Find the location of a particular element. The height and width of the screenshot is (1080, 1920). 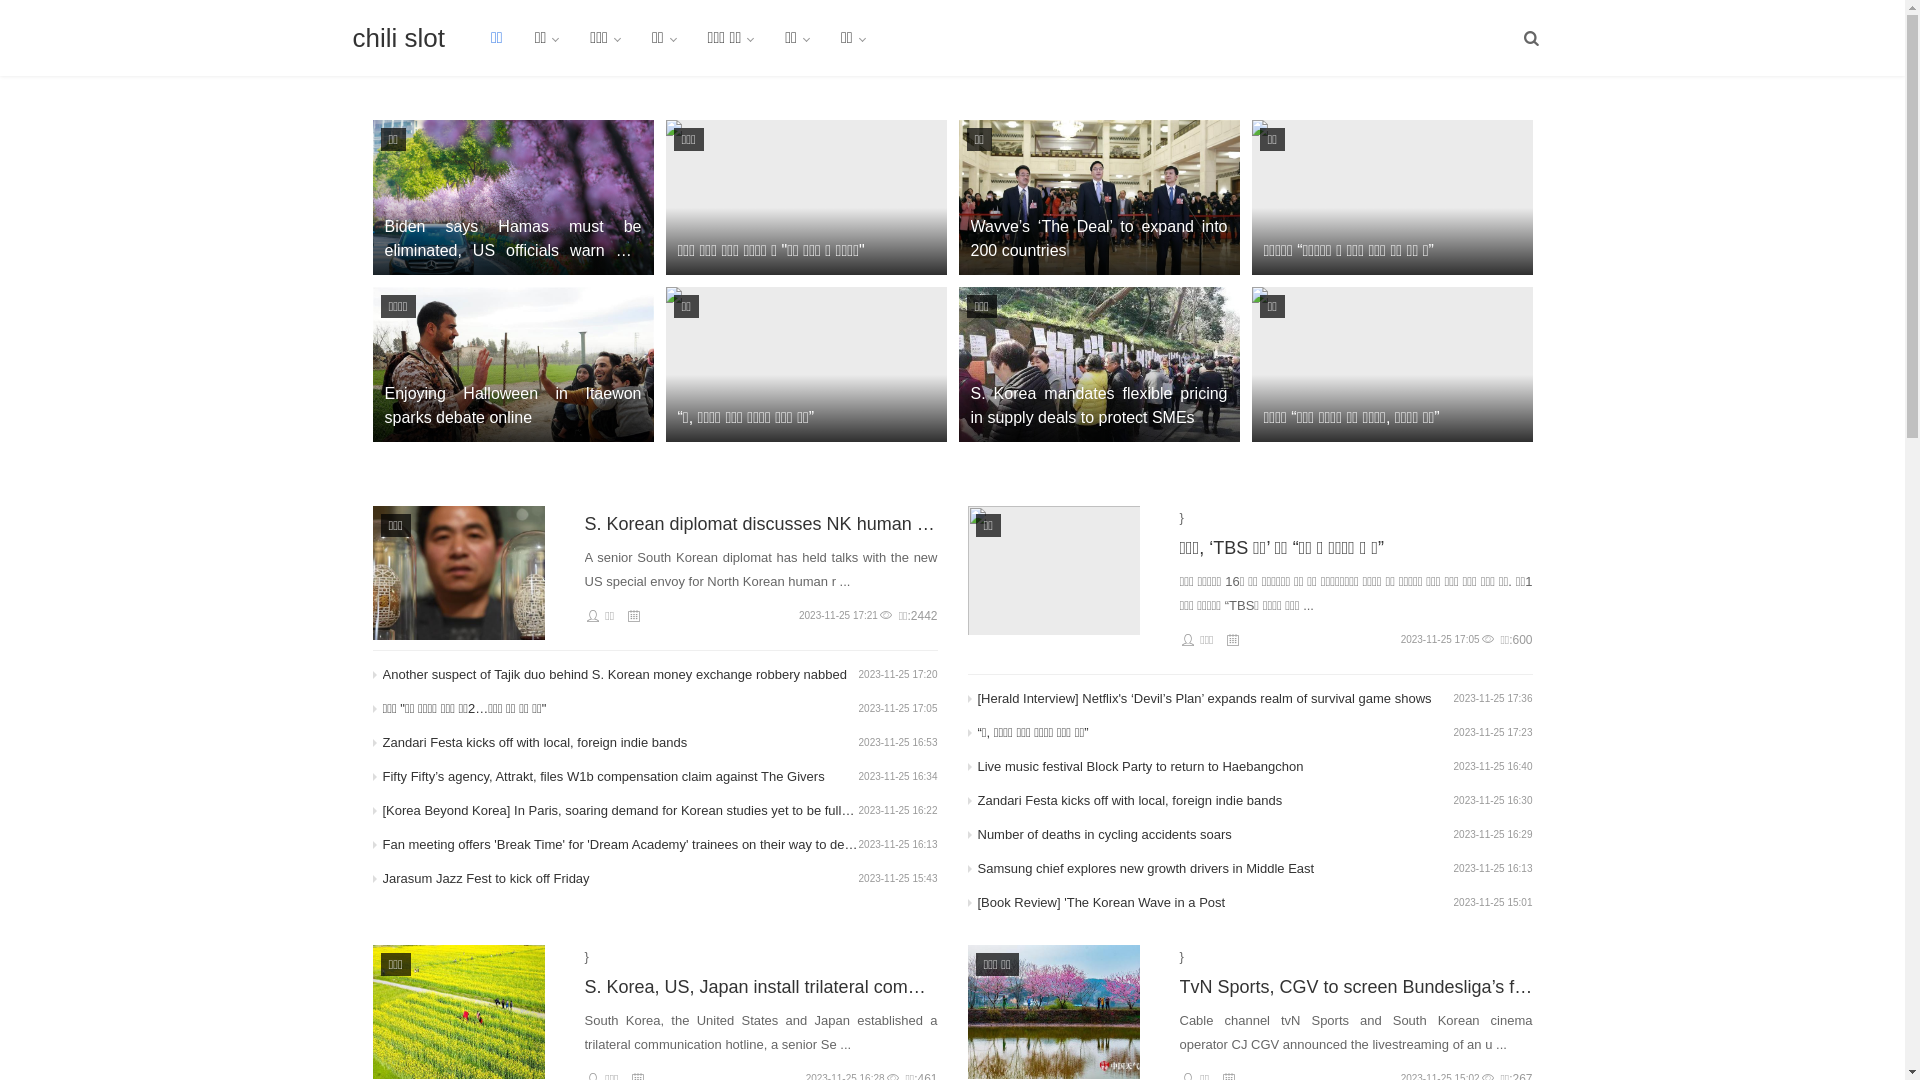

Samsung chief explores new growth drivers in Middle East is located at coordinates (1216, 869).